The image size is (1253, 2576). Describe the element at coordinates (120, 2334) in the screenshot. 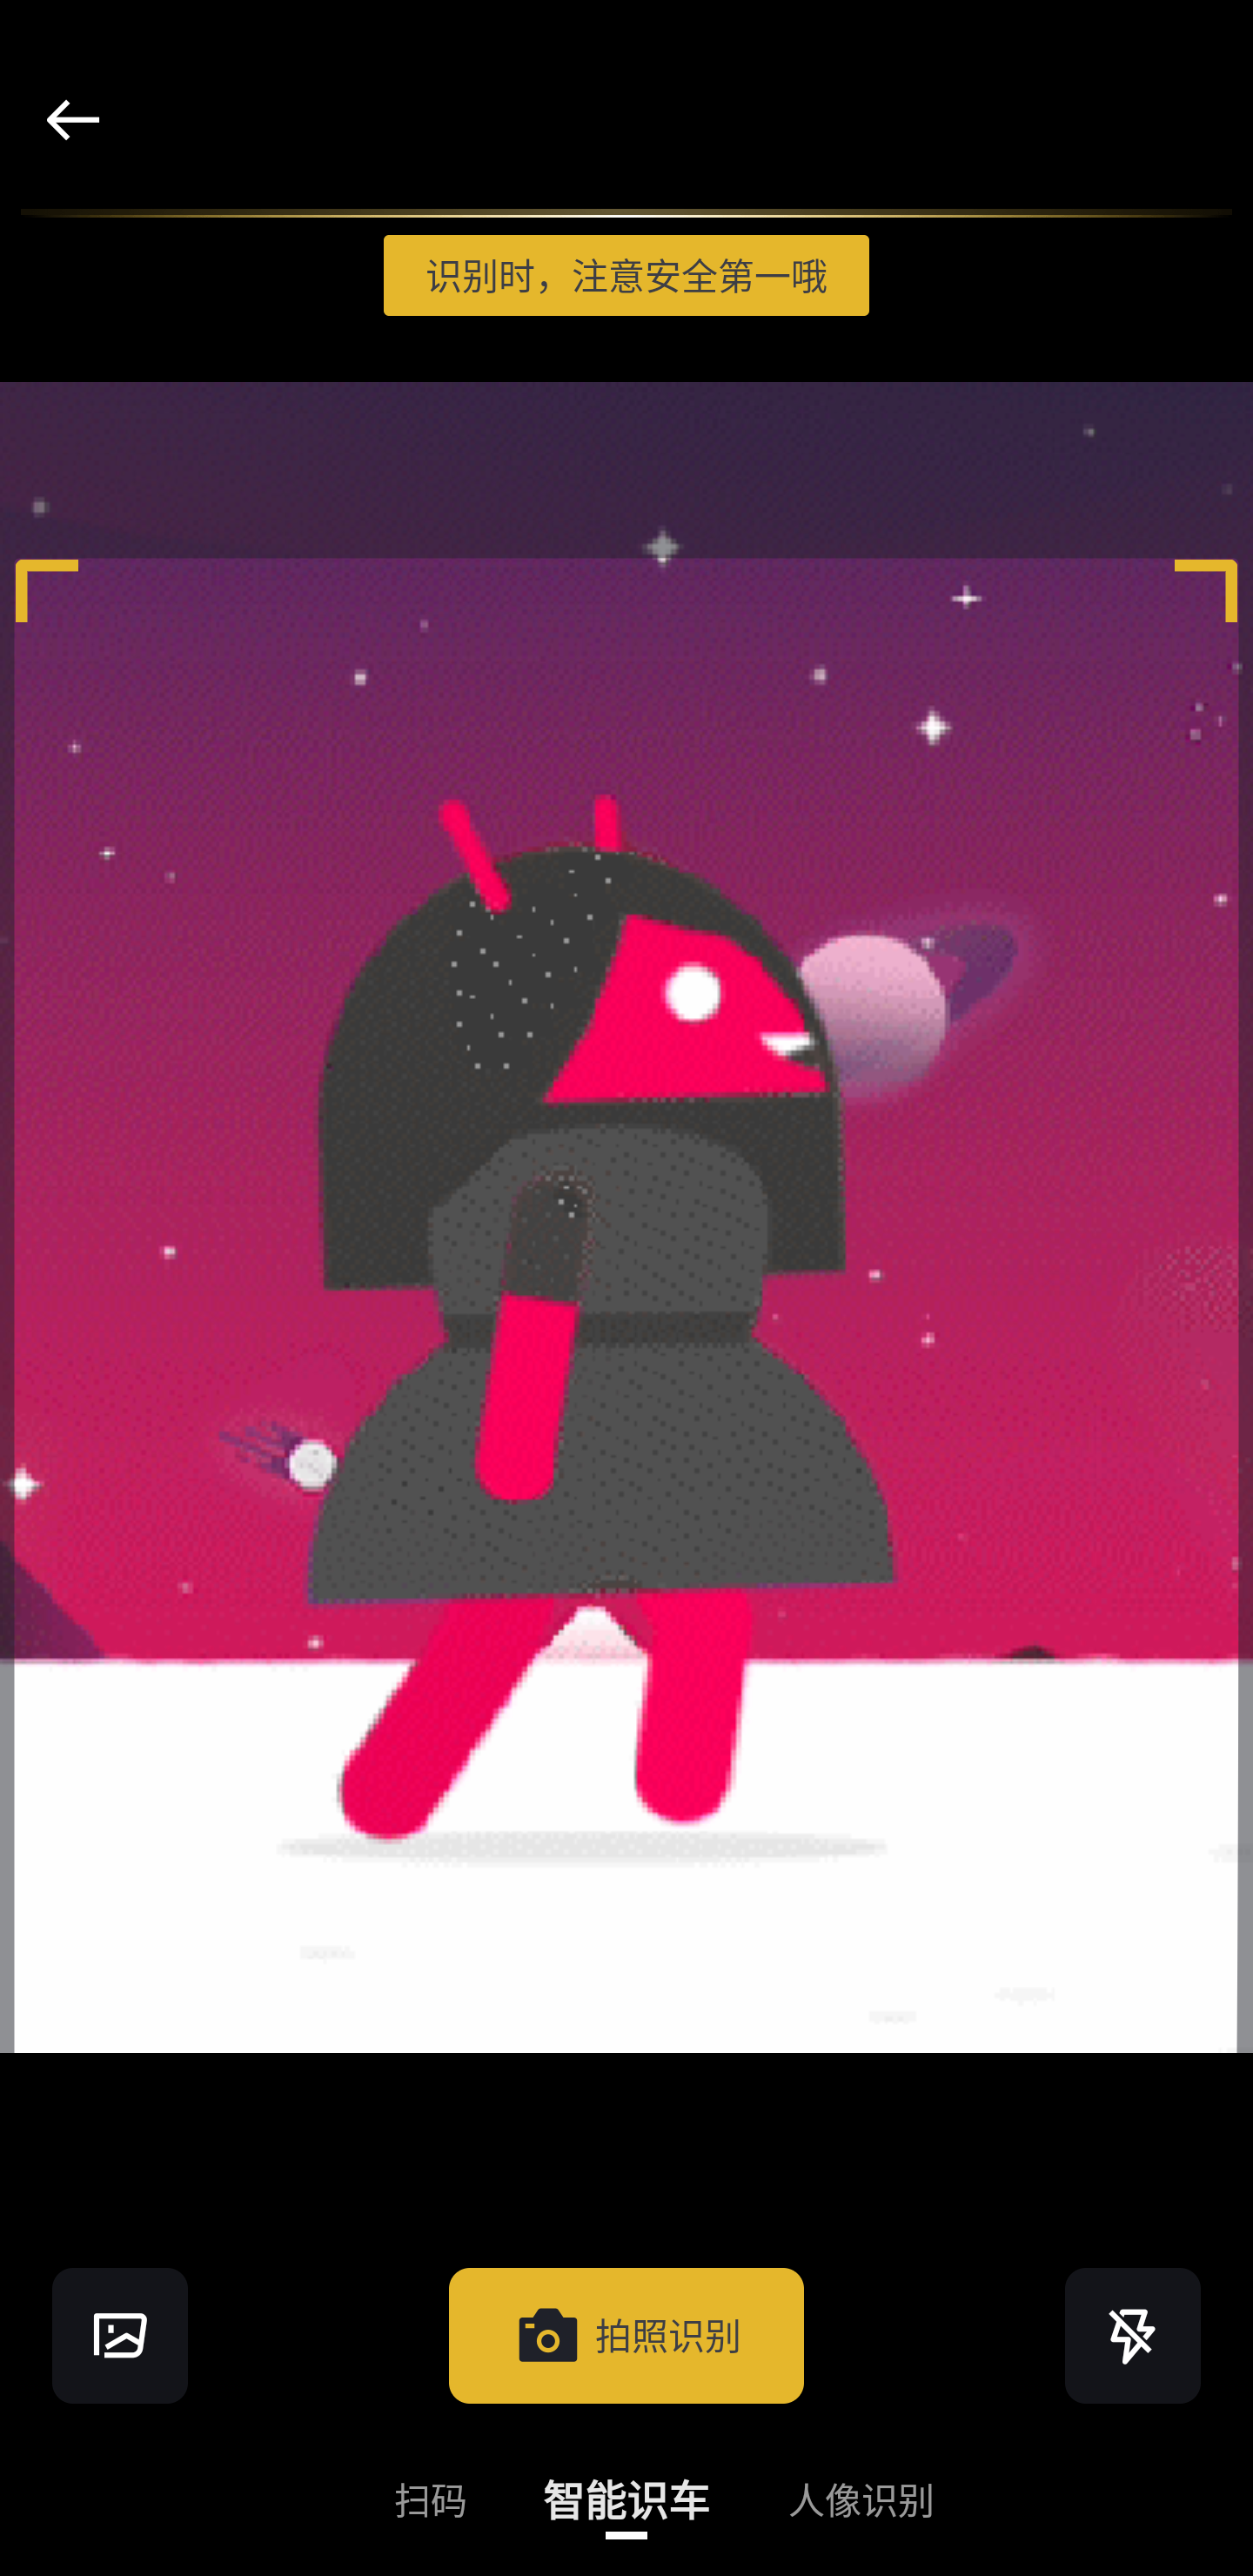

I see `` at that location.